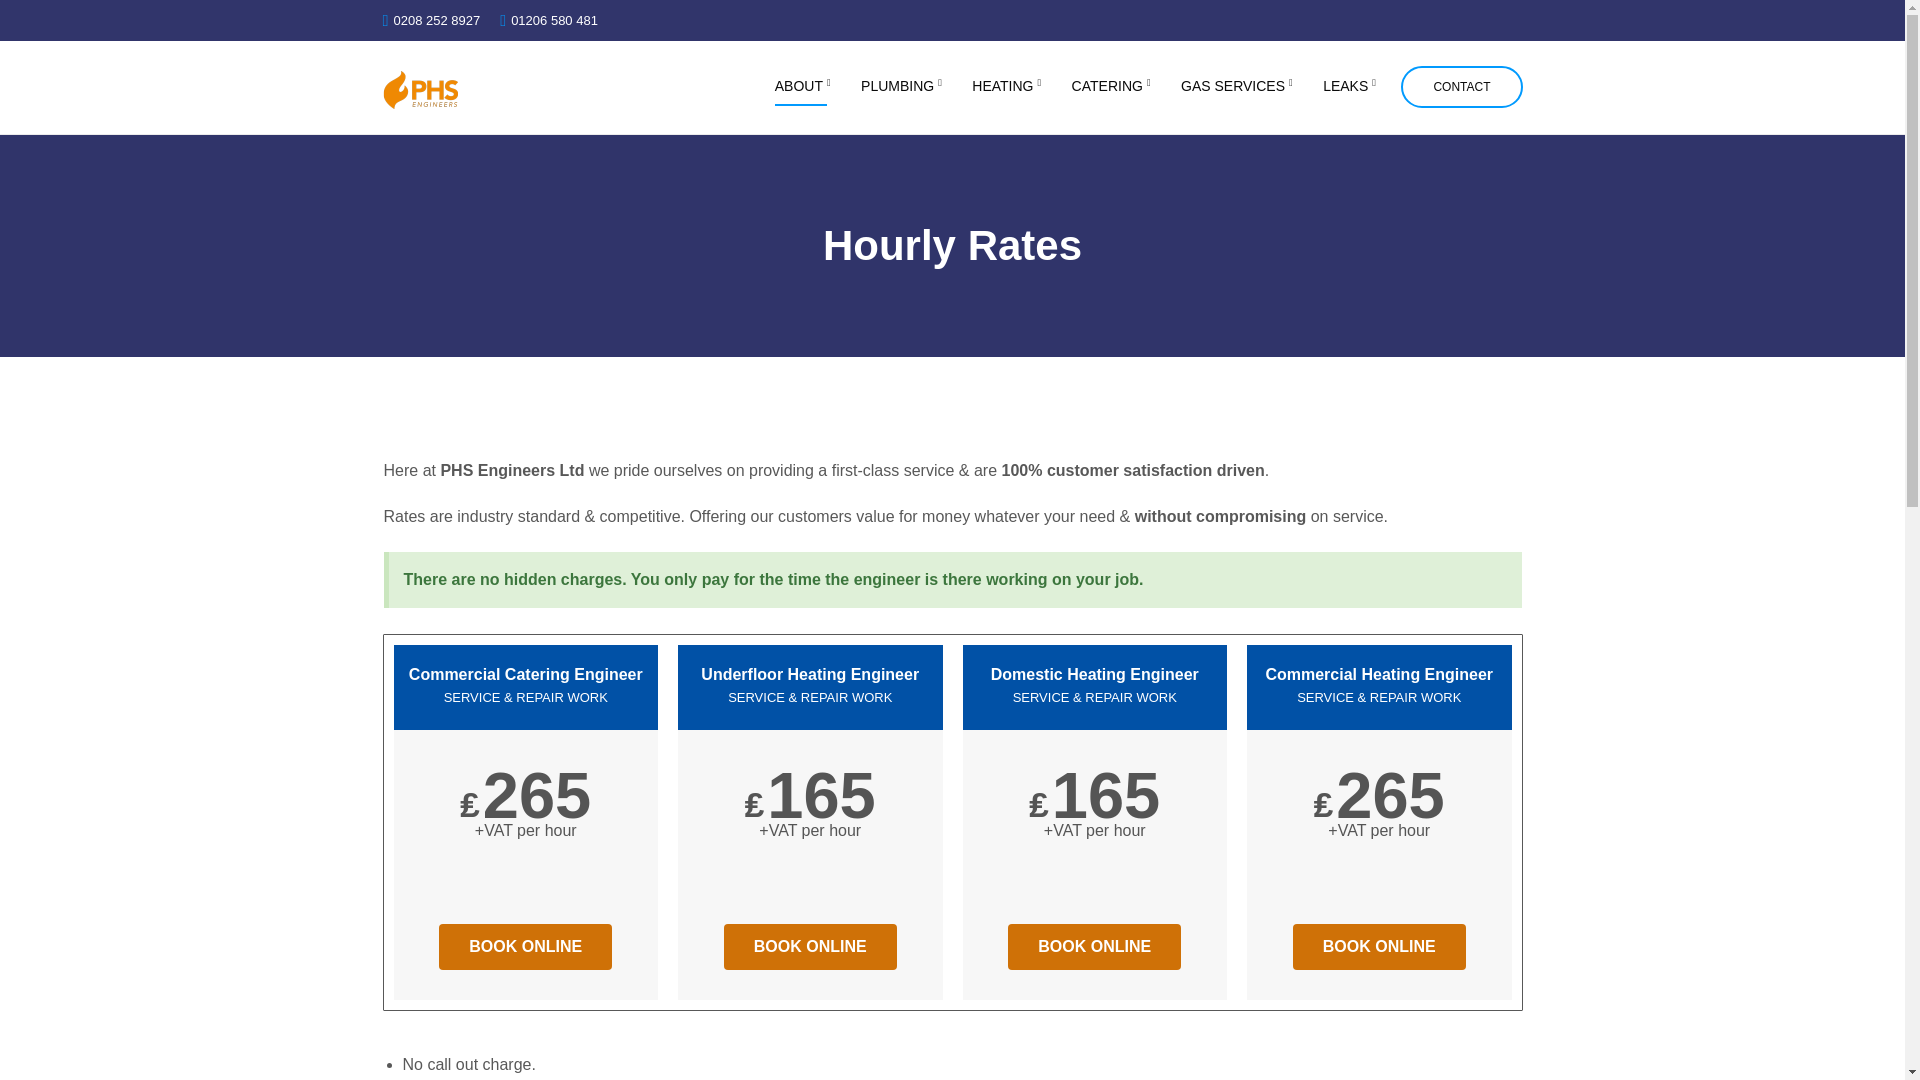 The image size is (1920, 1080). I want to click on ABOUT, so click(801, 86).